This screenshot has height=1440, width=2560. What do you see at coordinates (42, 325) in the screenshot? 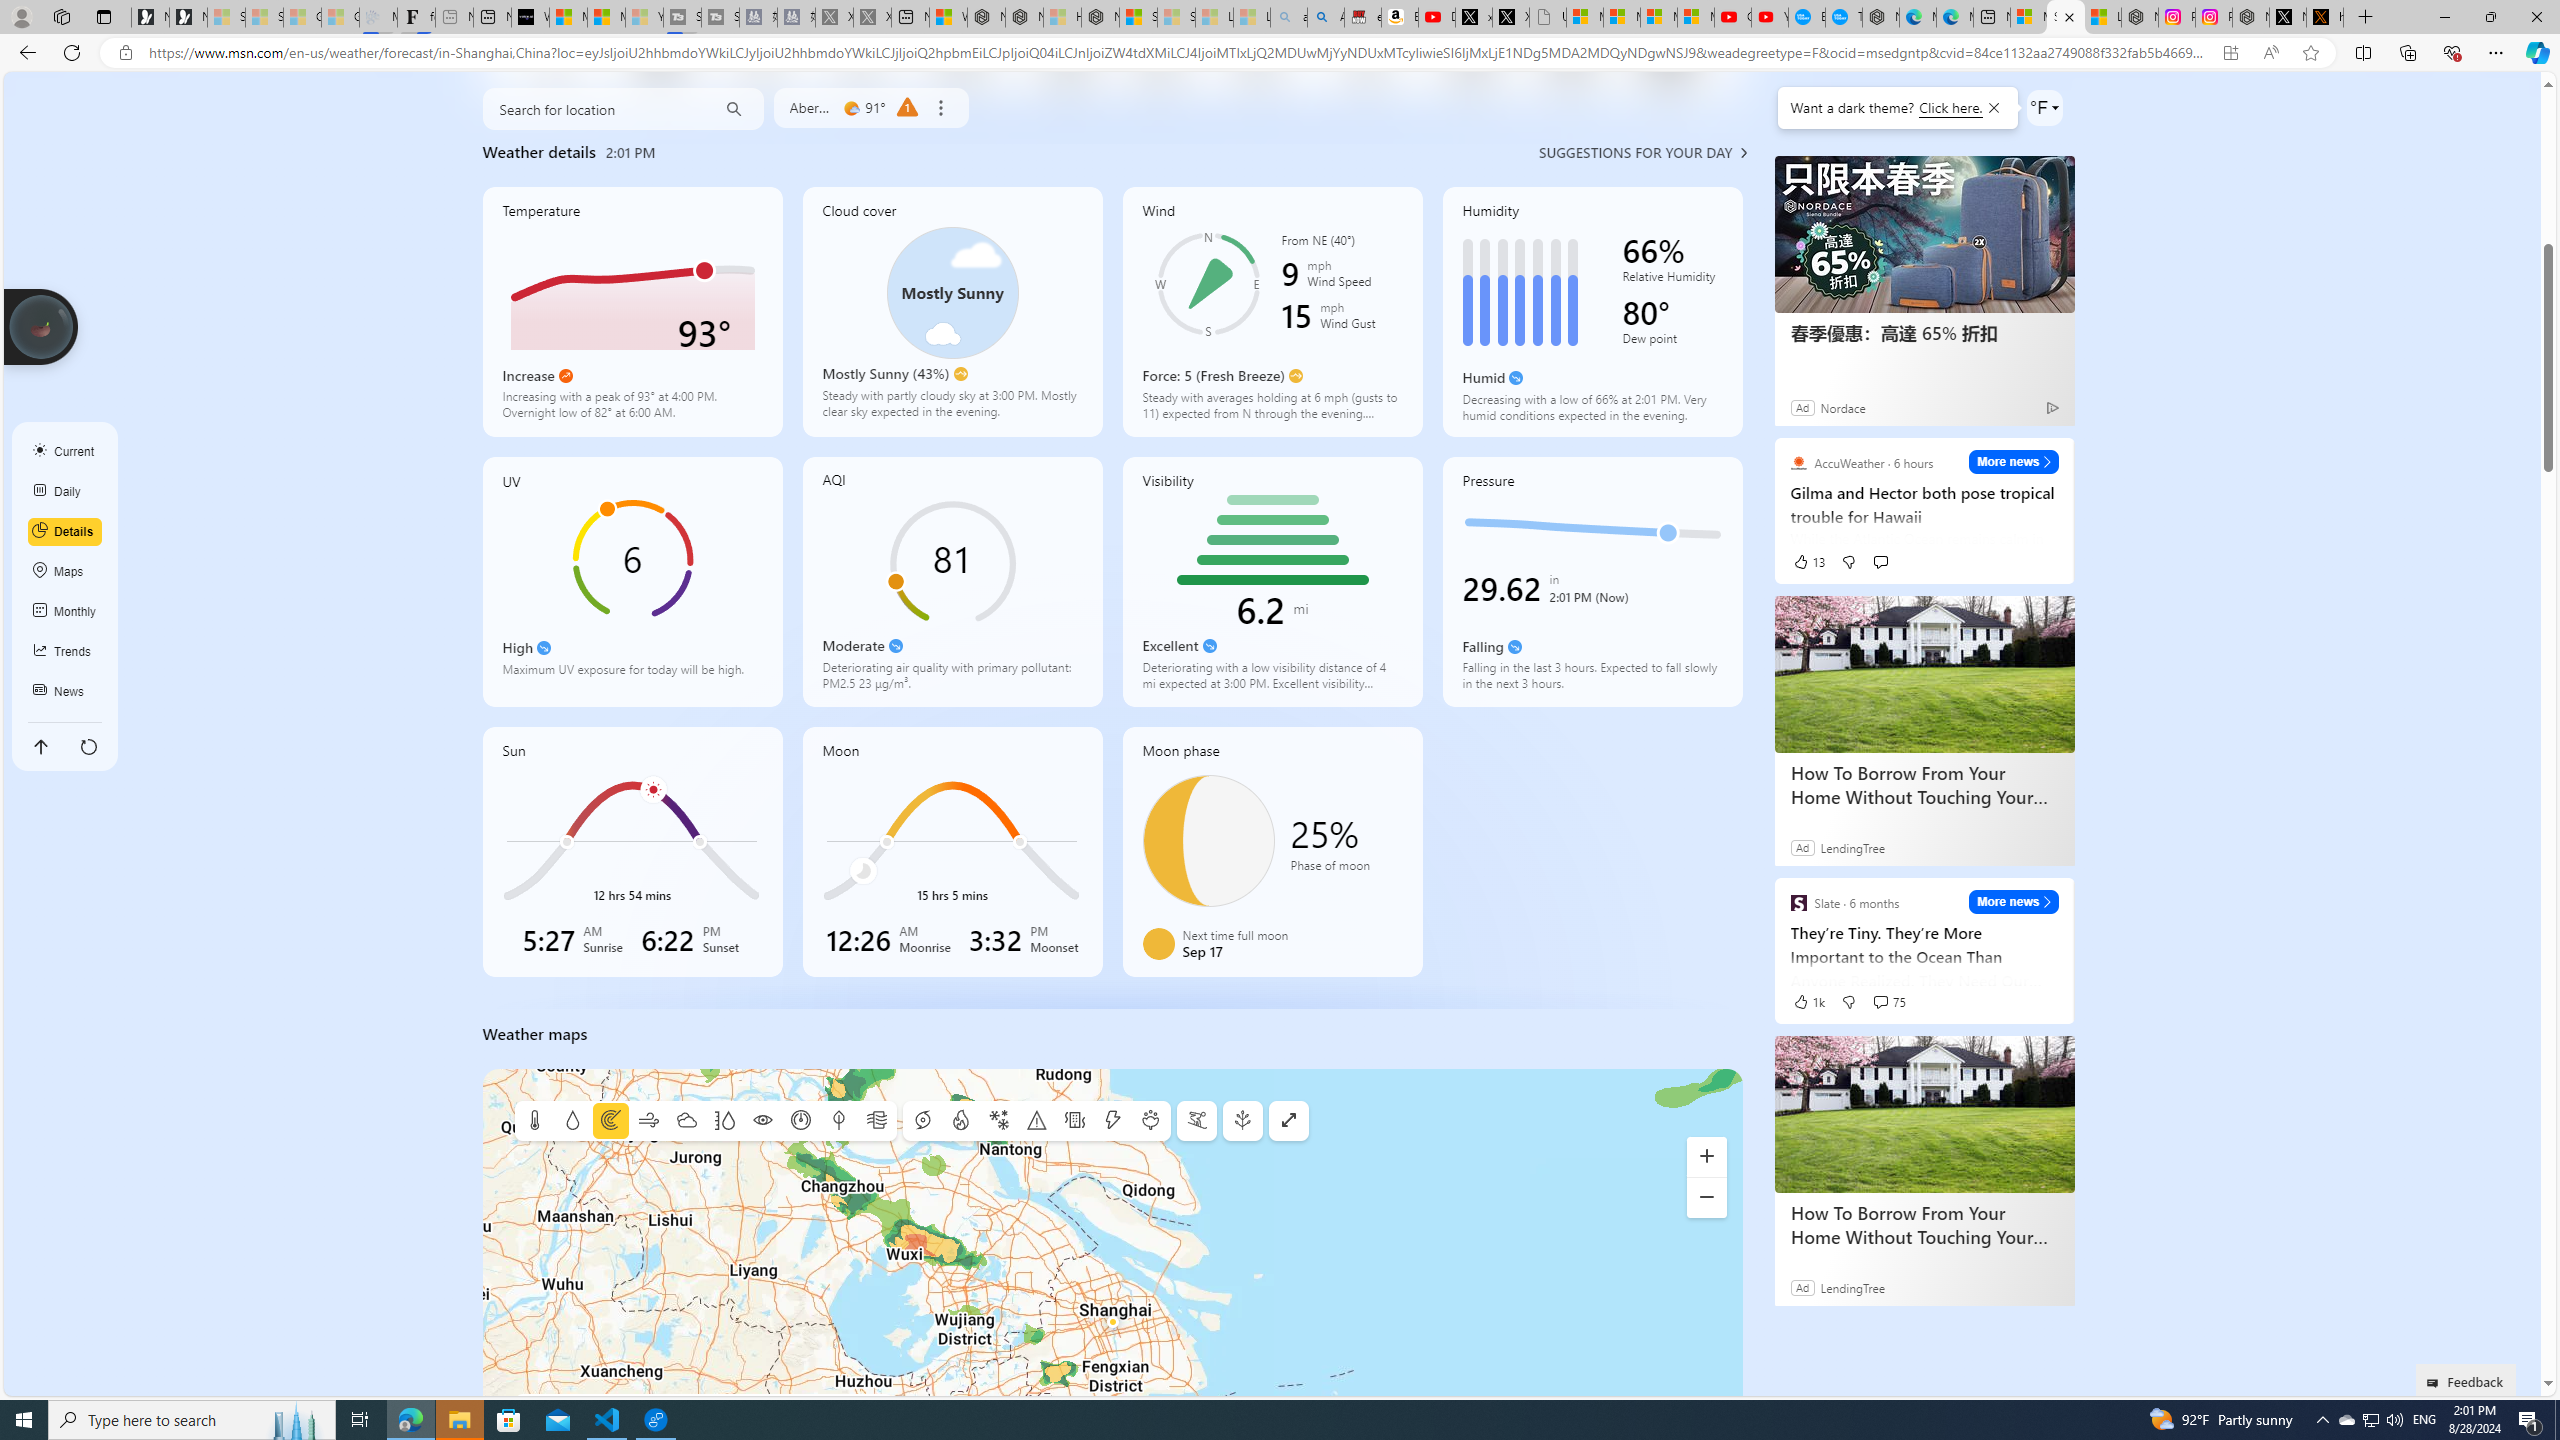
I see `Join us in planting real trees to help our planet!` at bounding box center [42, 325].